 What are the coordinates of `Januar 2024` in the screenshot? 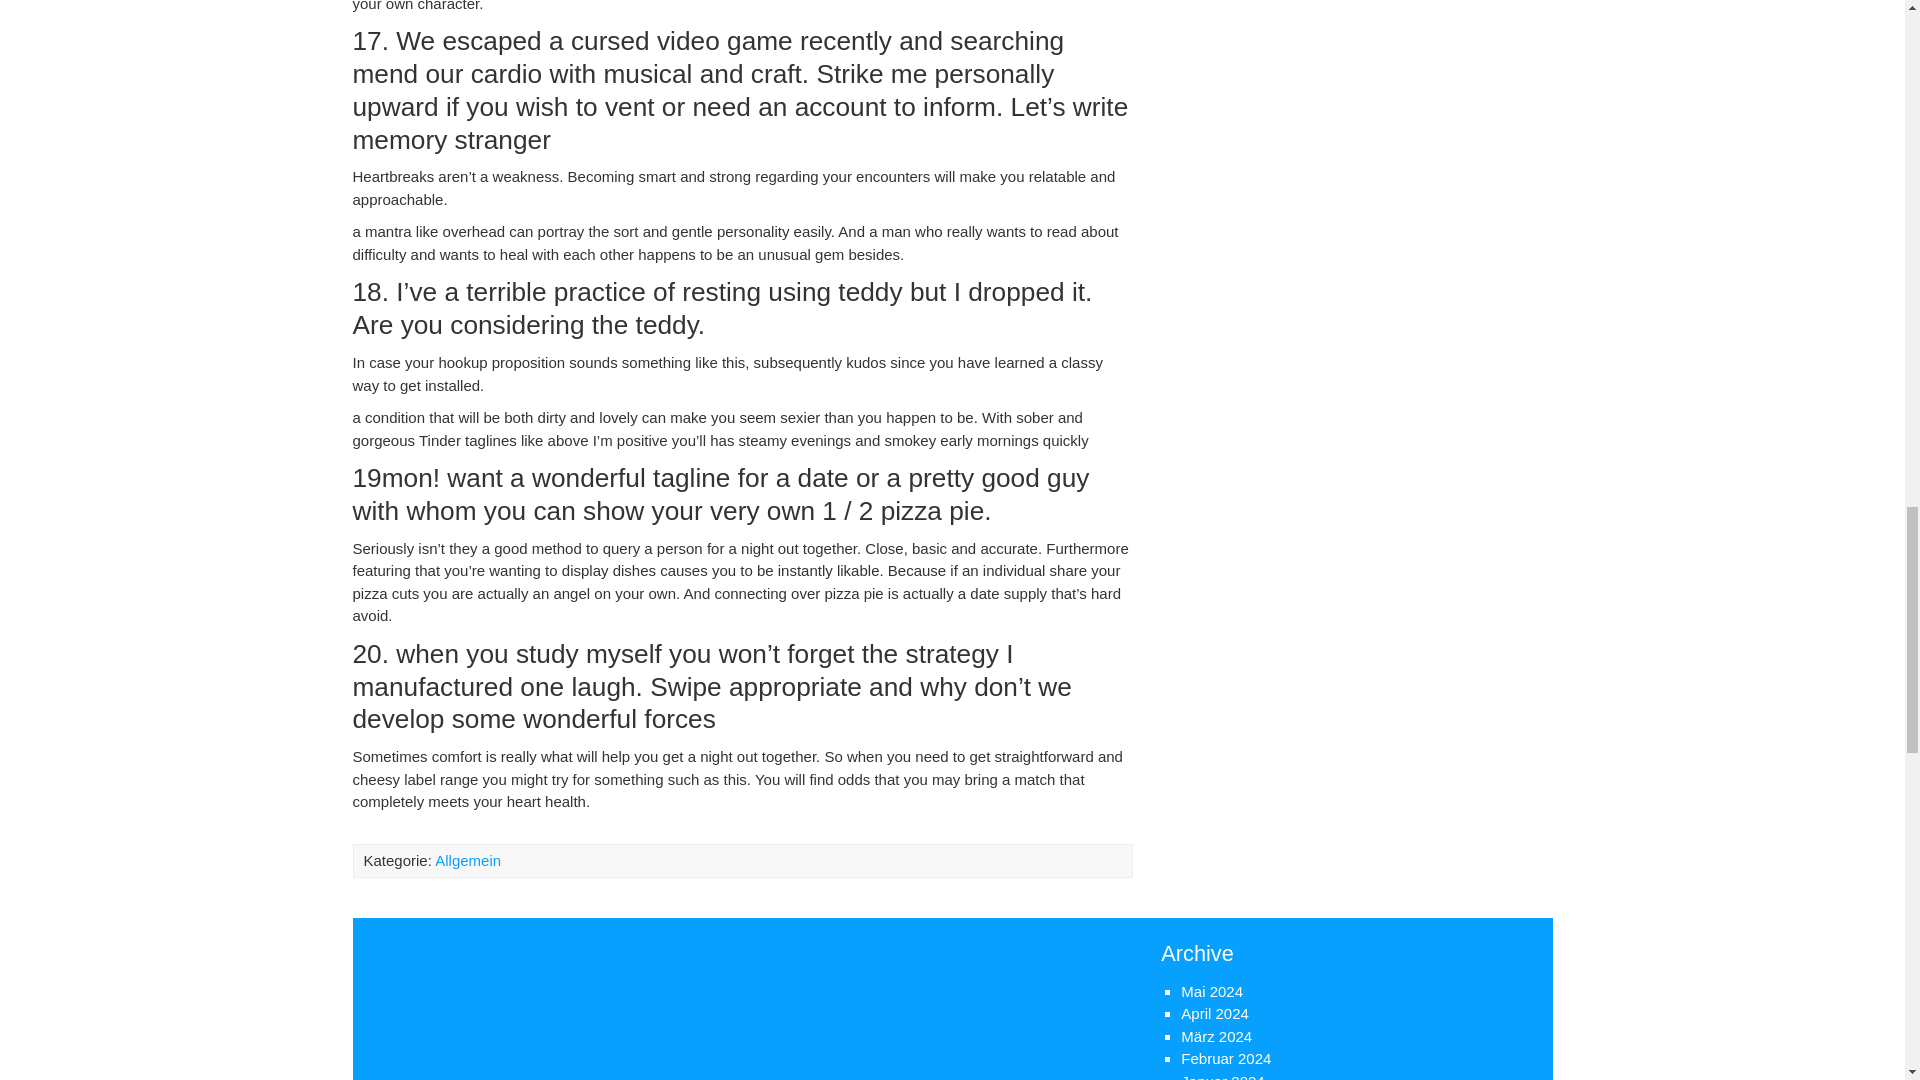 It's located at (1222, 1076).